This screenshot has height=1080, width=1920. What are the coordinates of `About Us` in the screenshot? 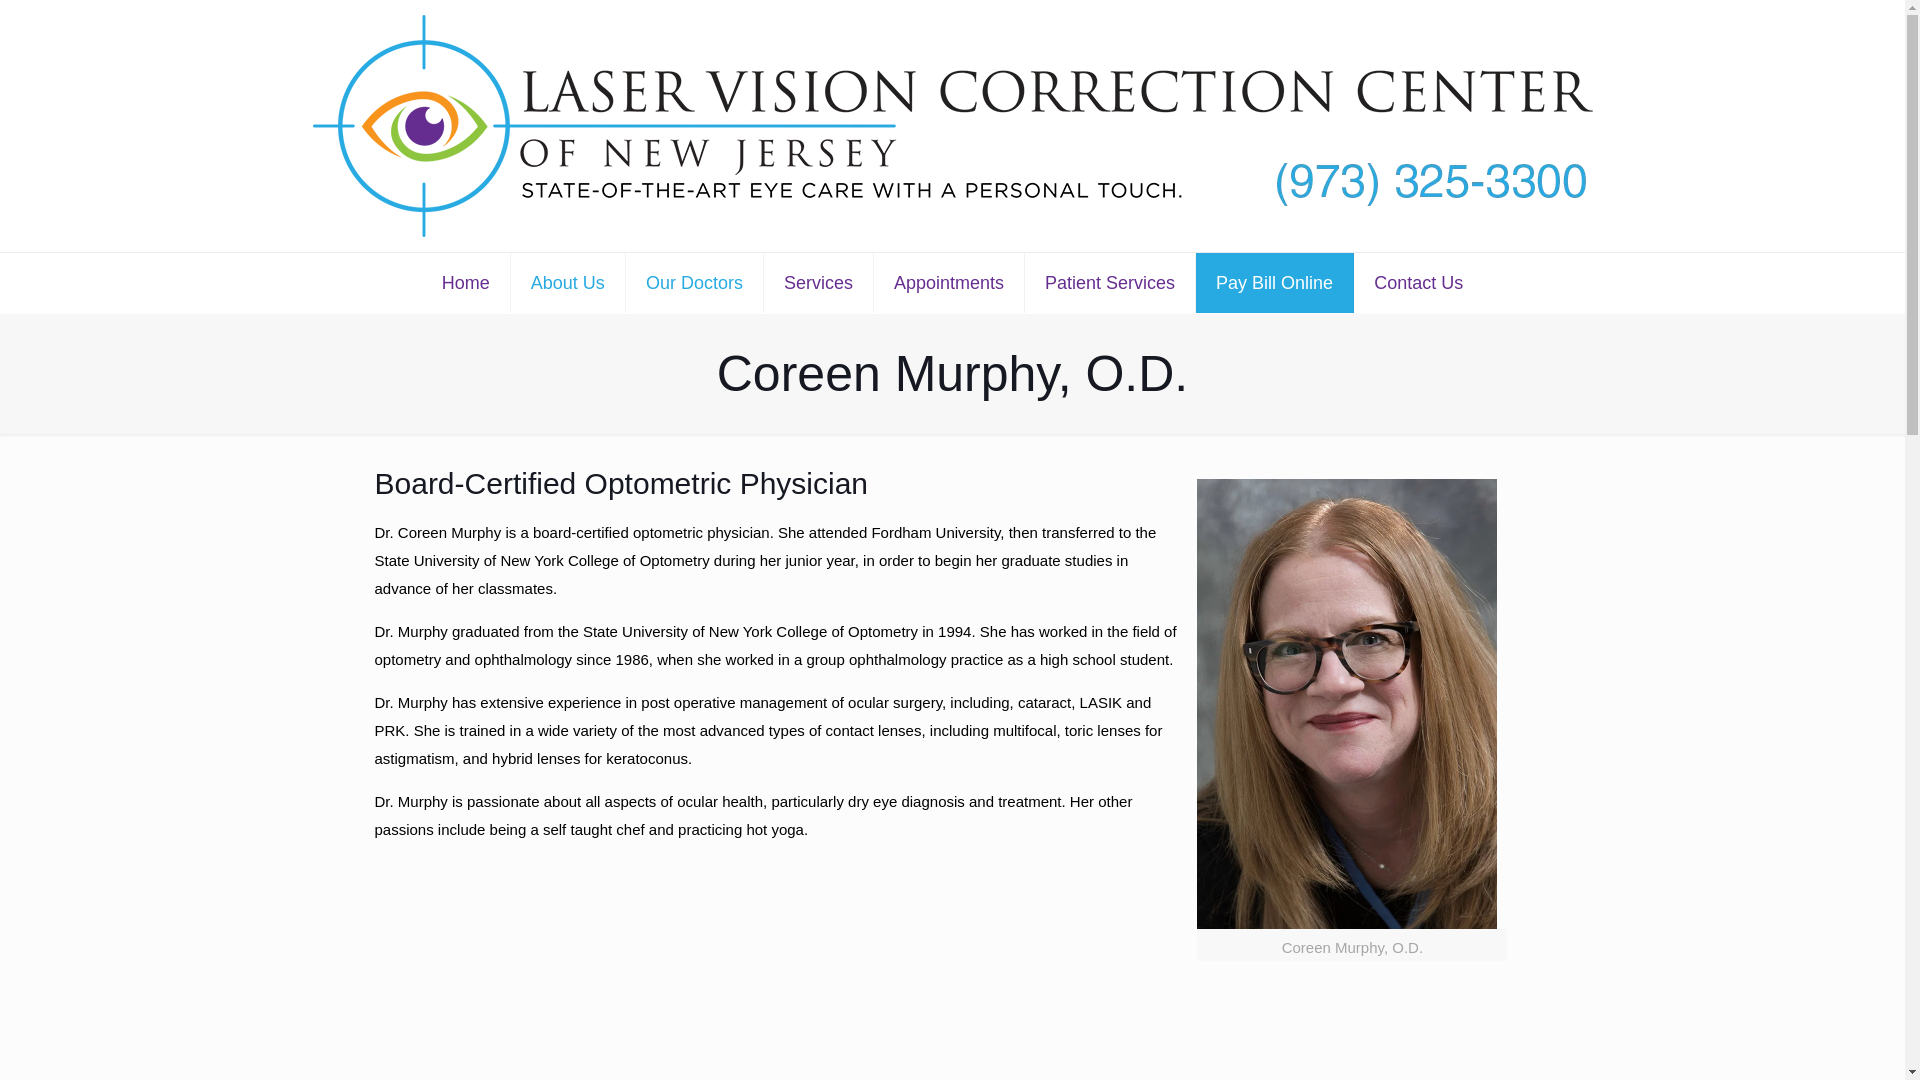 It's located at (568, 282).